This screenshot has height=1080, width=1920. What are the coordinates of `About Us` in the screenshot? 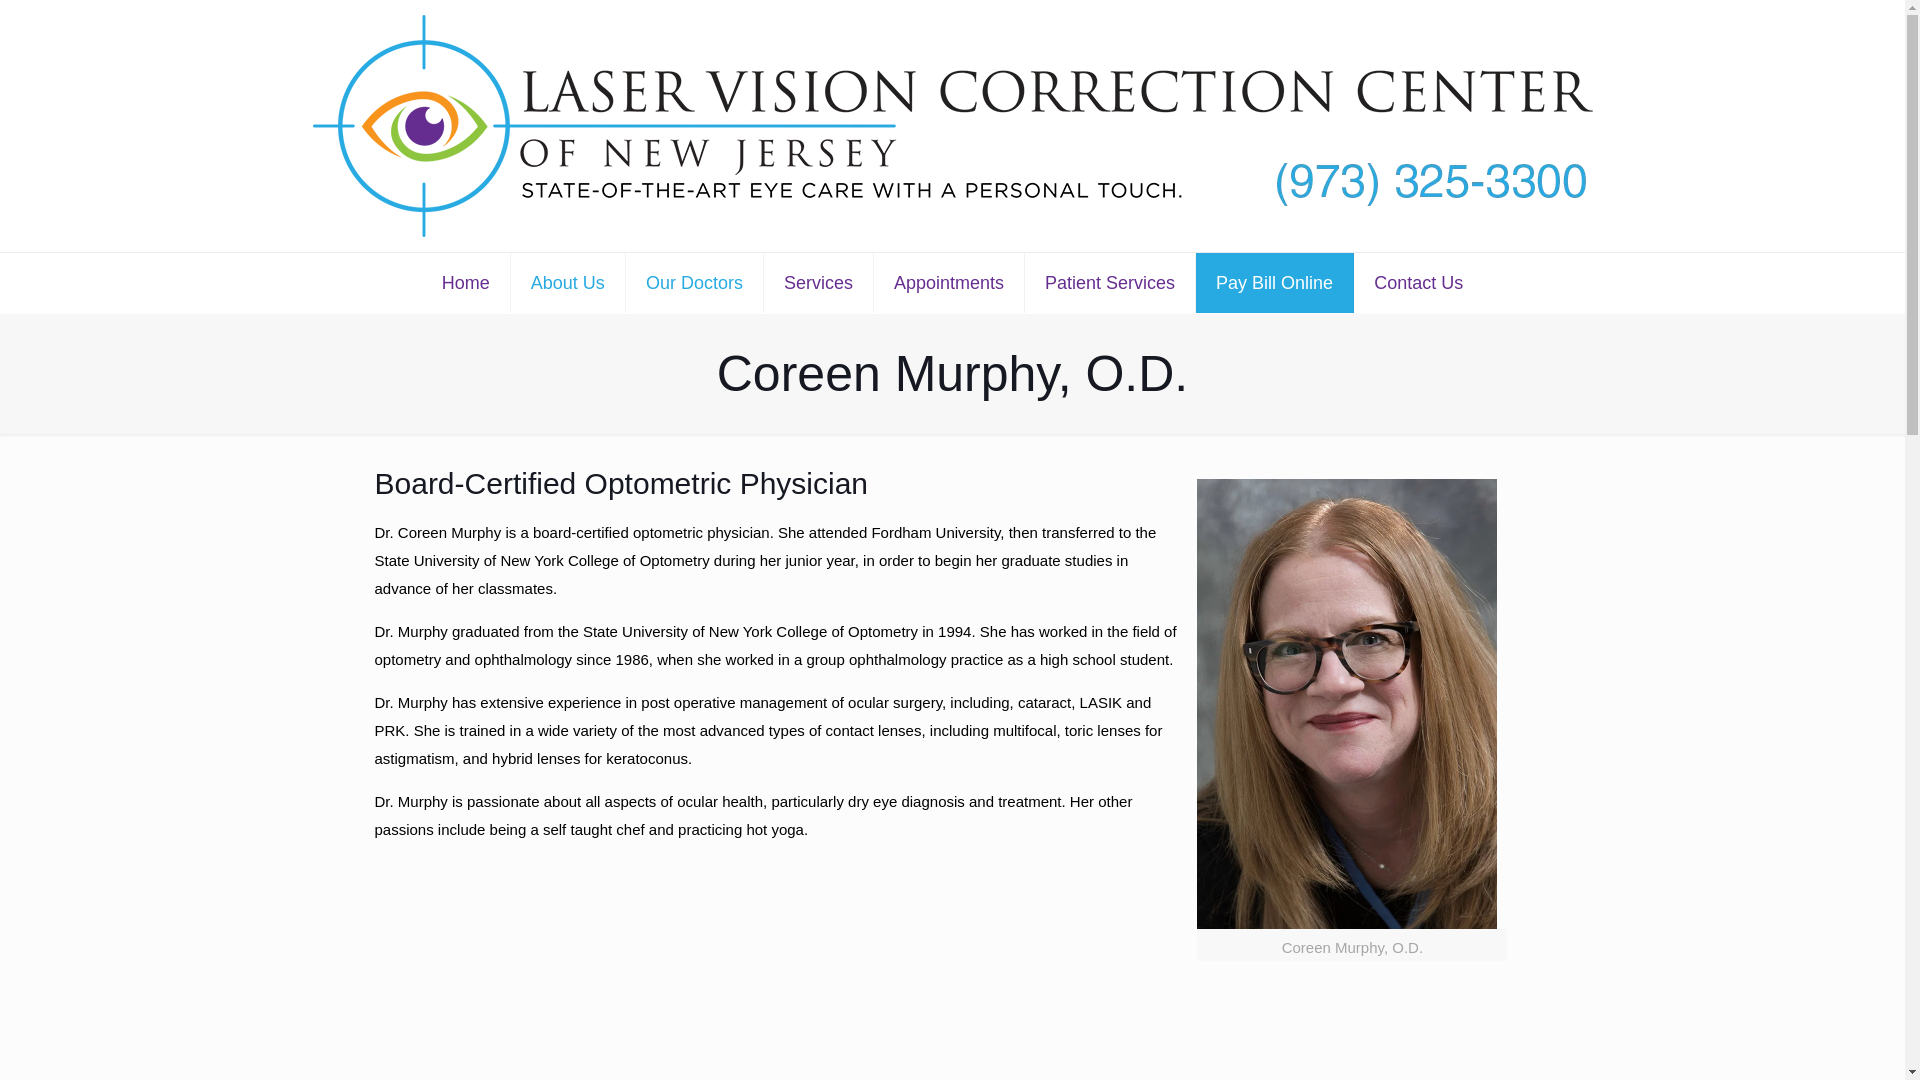 It's located at (568, 282).